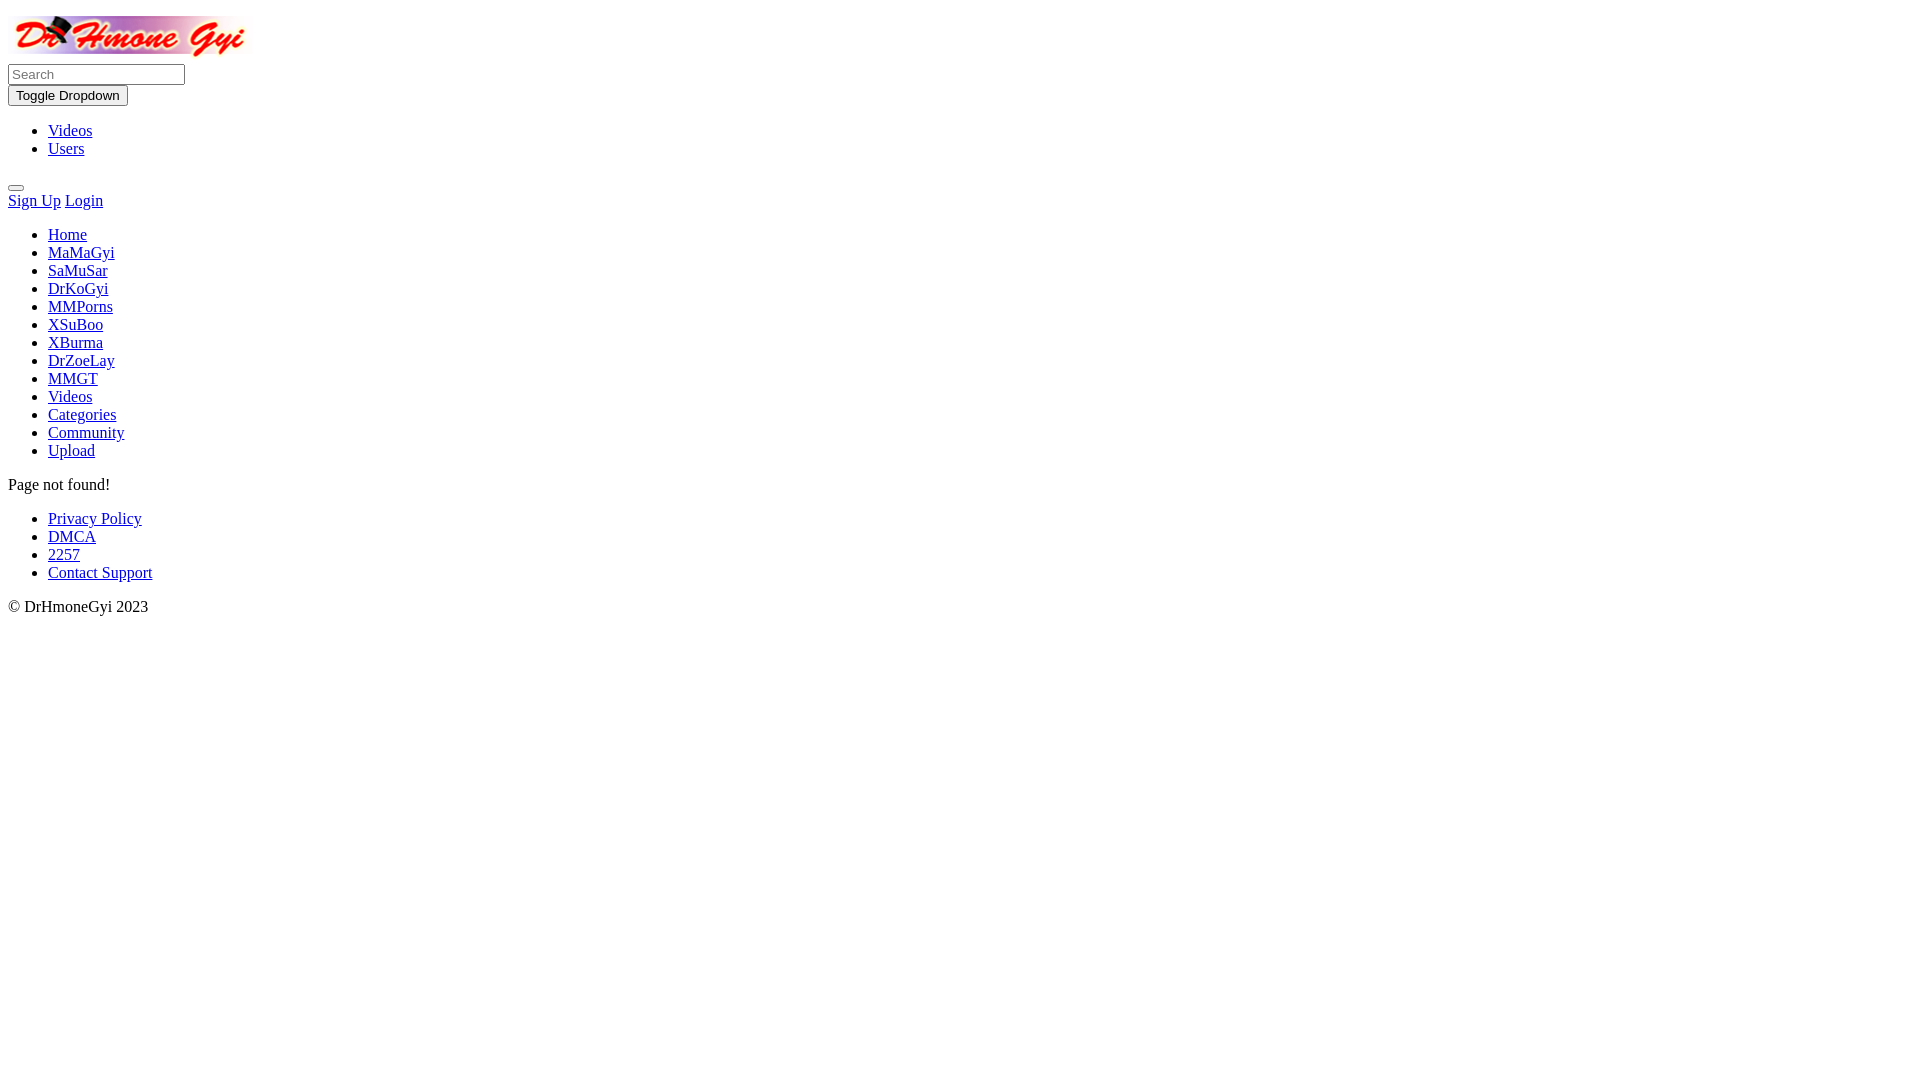 This screenshot has height=1080, width=1920. Describe the element at coordinates (100, 572) in the screenshot. I see `Contact Support` at that location.